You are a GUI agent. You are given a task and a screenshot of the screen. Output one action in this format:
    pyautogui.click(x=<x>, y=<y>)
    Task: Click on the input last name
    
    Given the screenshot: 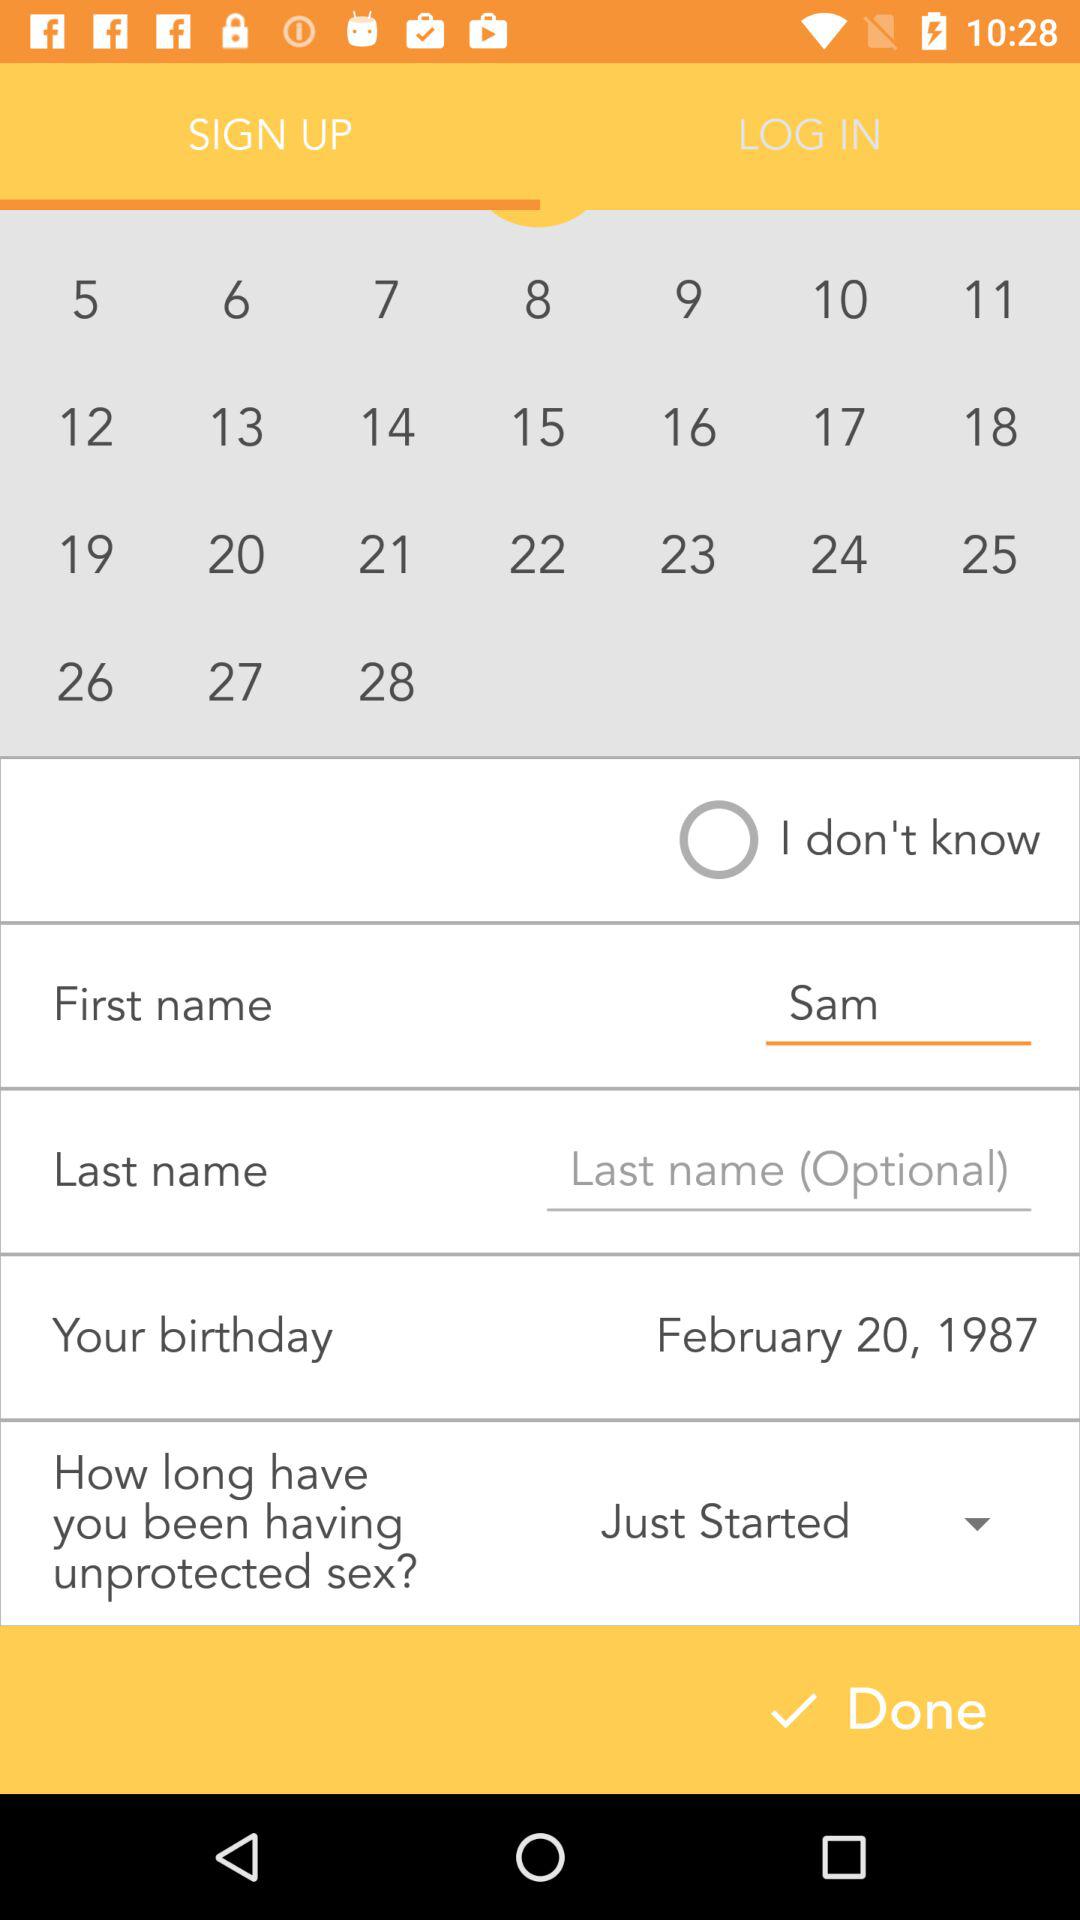 What is the action you would take?
    pyautogui.click(x=788, y=1171)
    